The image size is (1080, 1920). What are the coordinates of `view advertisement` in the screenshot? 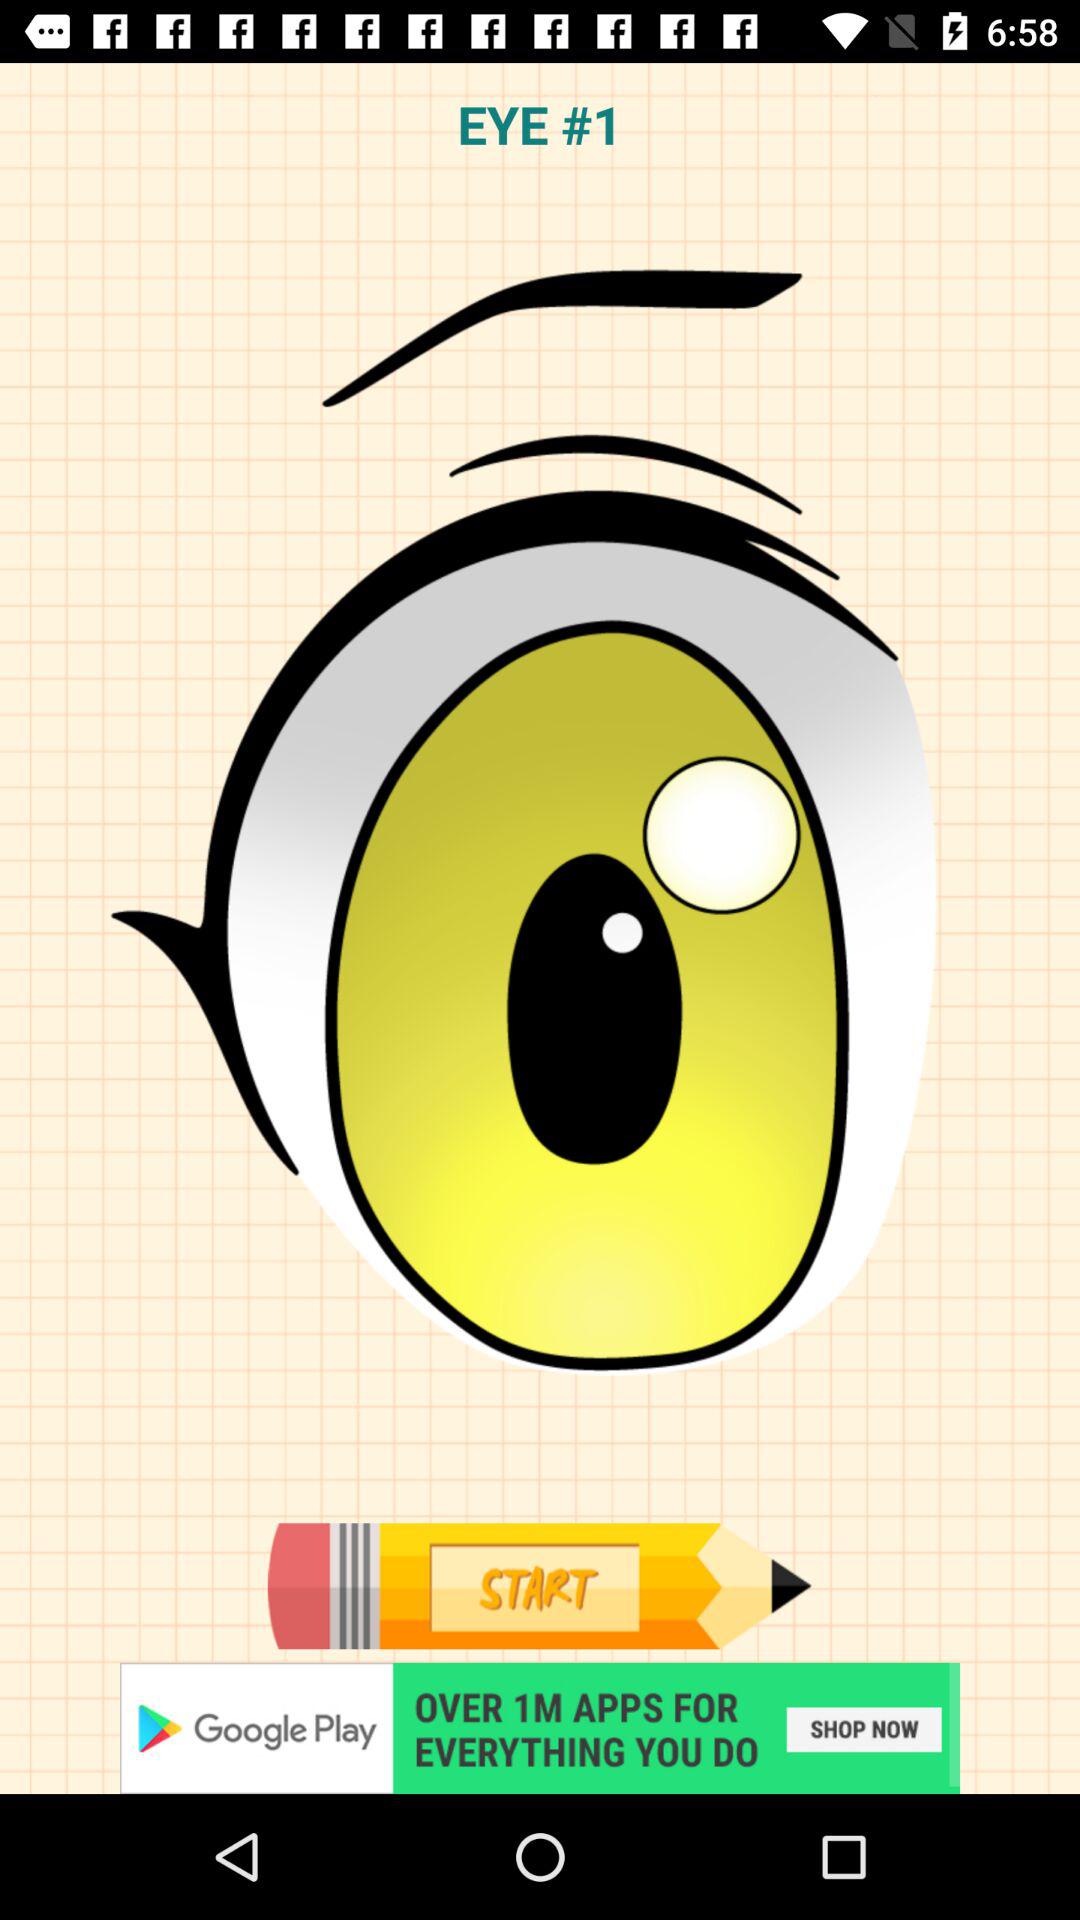 It's located at (540, 1728).